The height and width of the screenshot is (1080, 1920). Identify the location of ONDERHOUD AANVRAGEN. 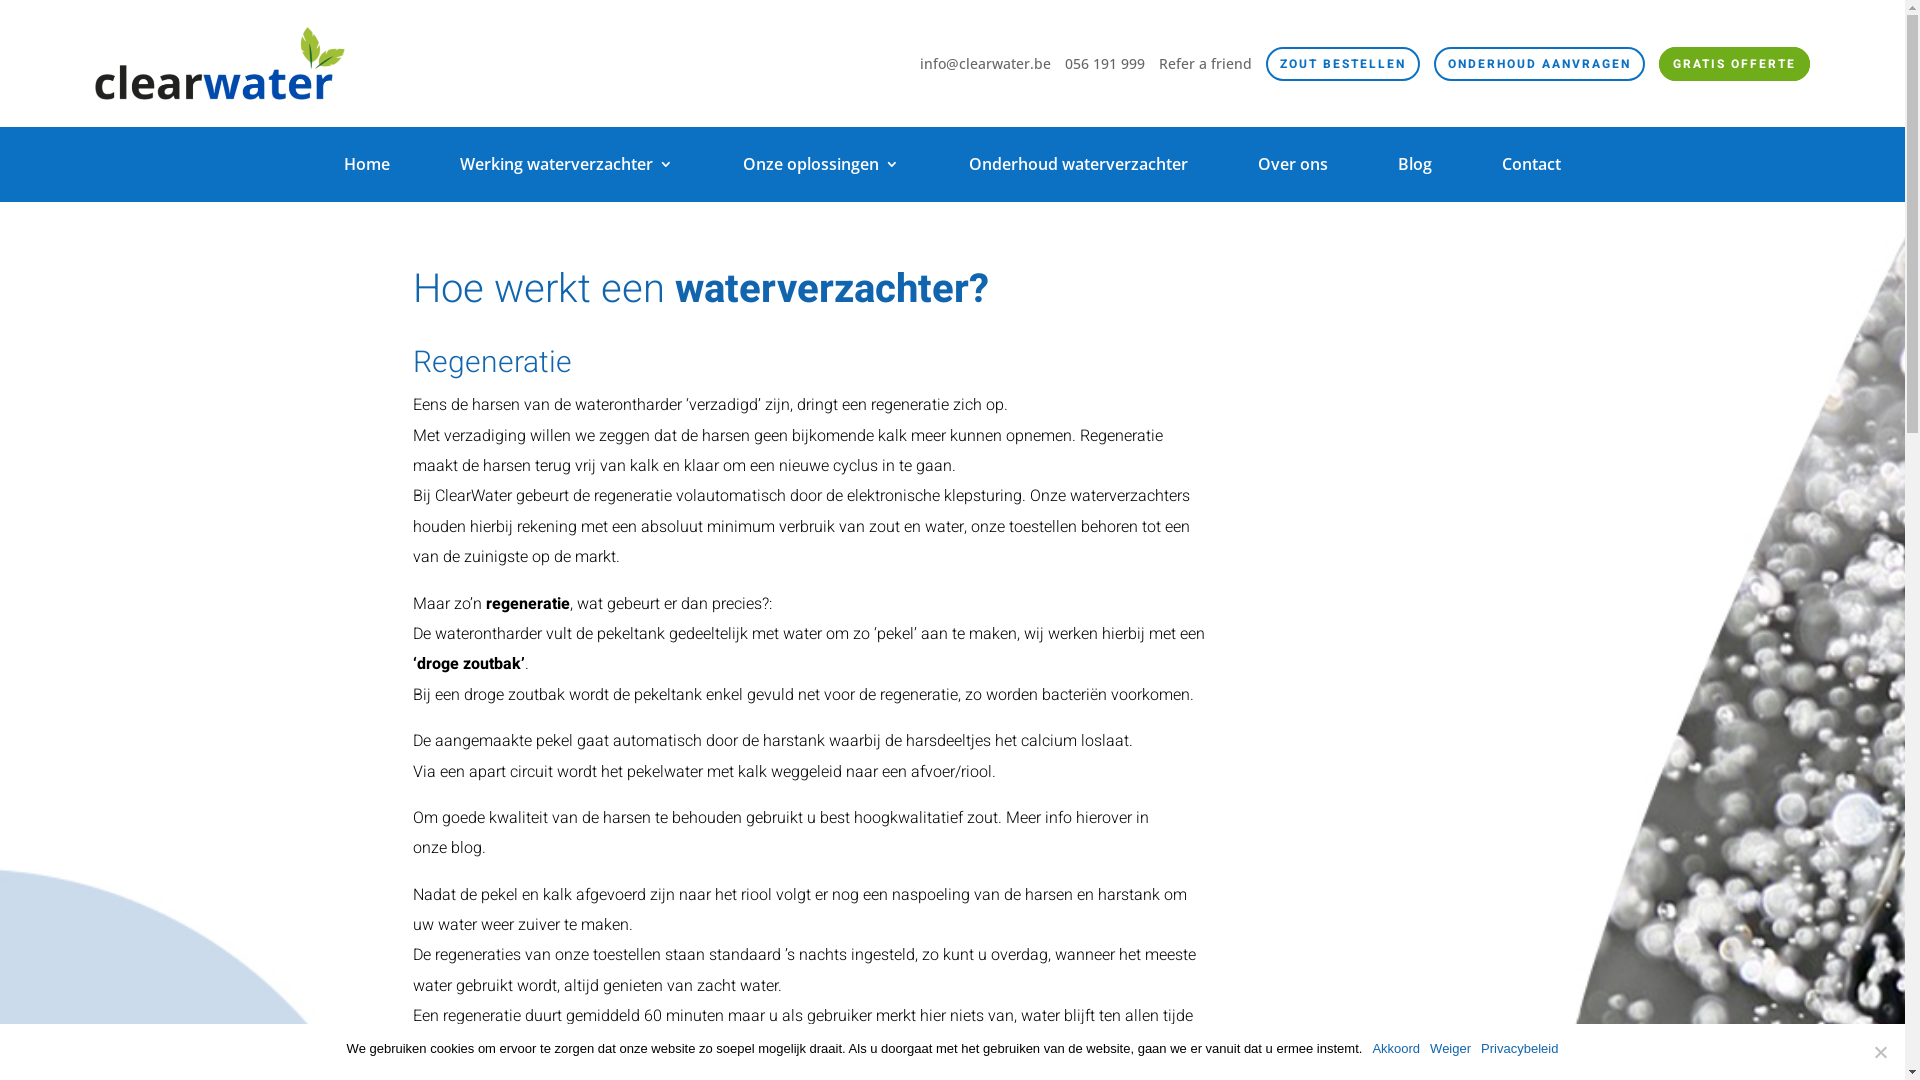
(1540, 64).